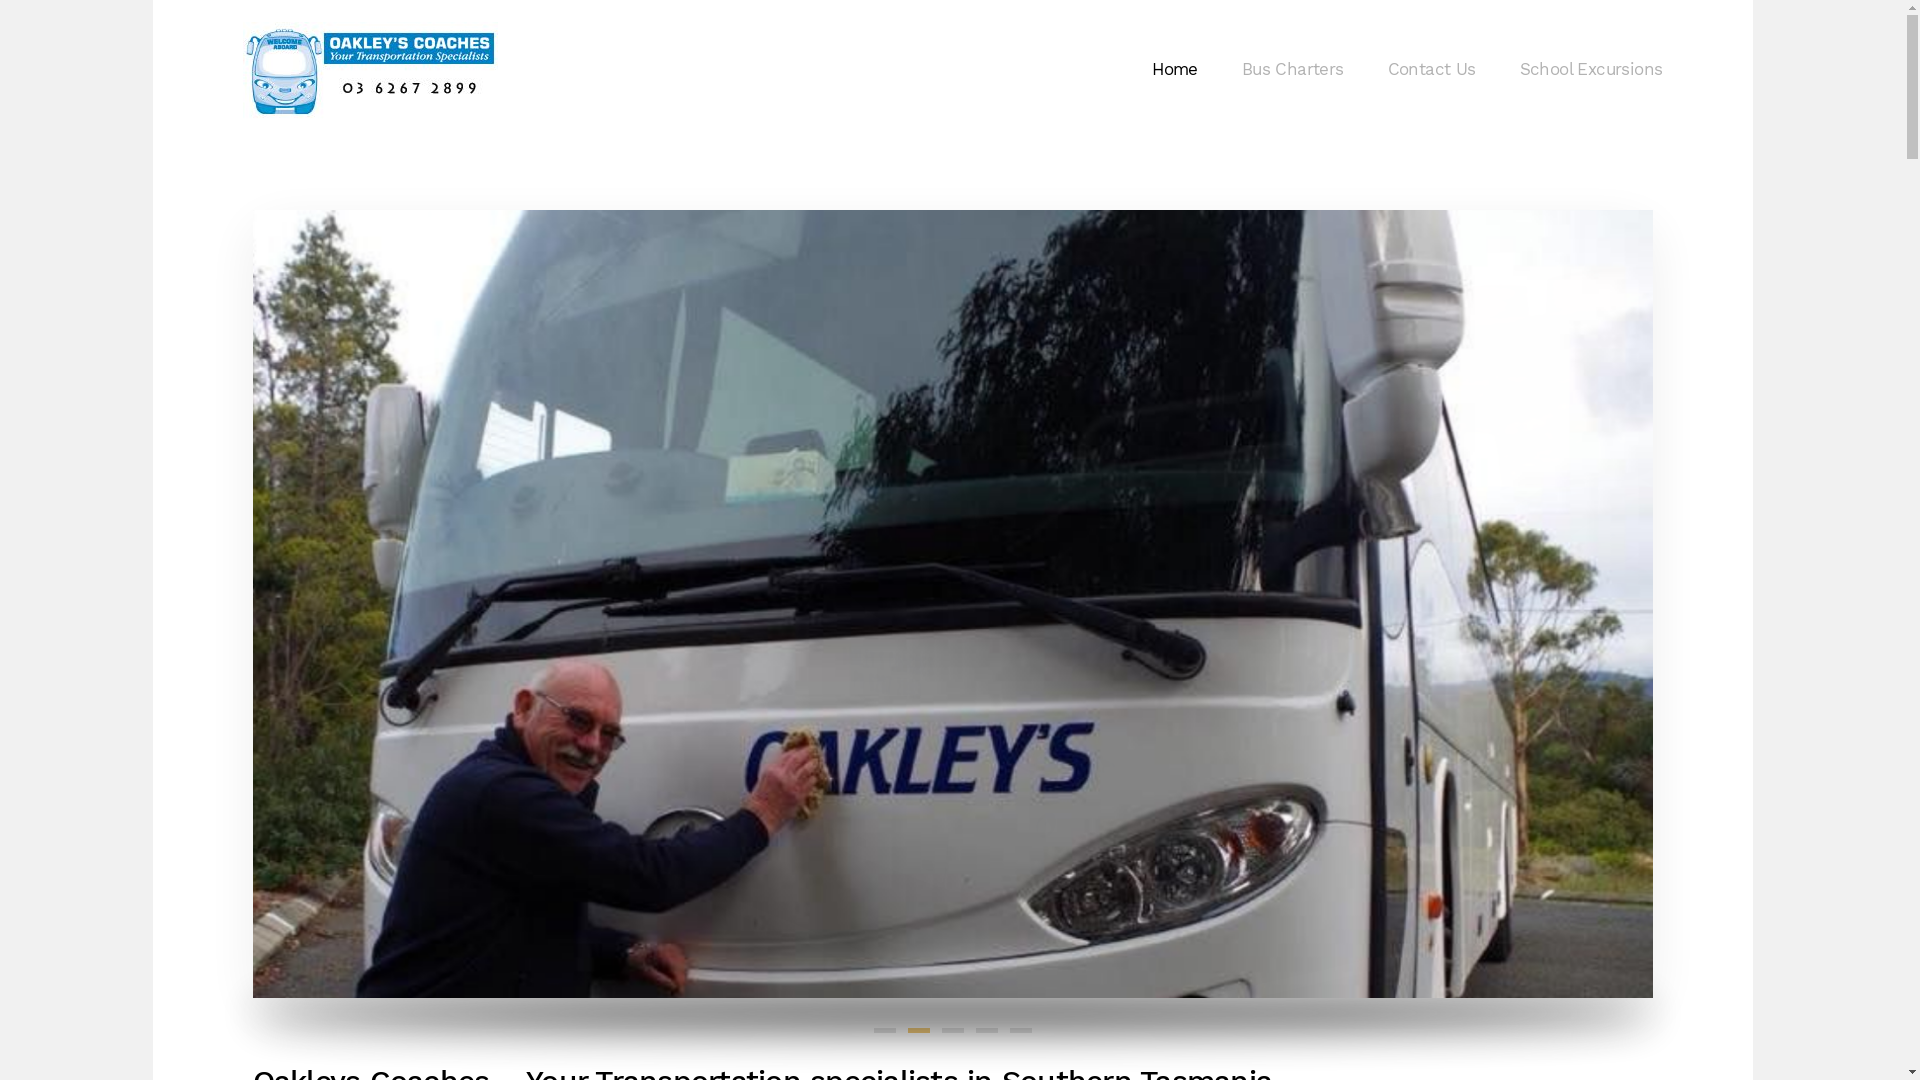 This screenshot has width=1920, height=1080. What do you see at coordinates (1175, 70) in the screenshot?
I see `Home` at bounding box center [1175, 70].